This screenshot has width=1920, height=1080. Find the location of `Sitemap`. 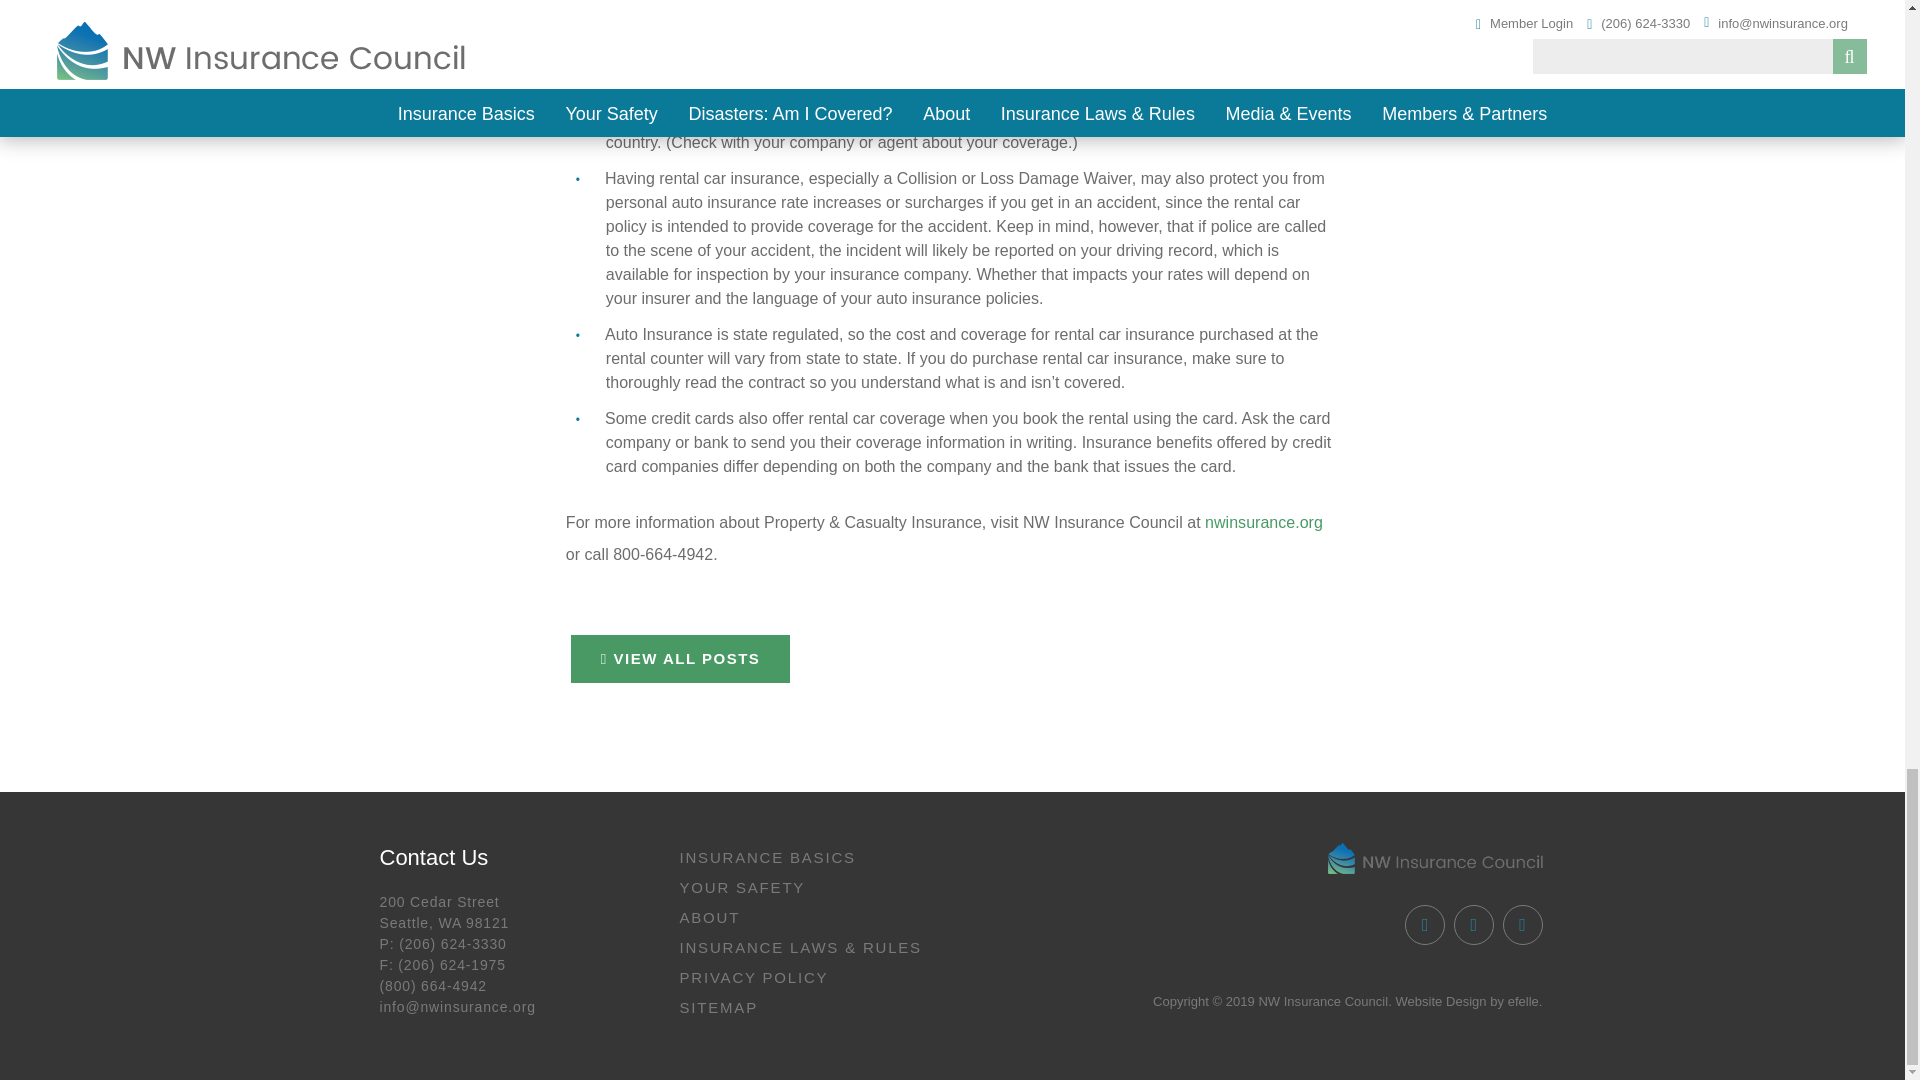

Sitemap is located at coordinates (806, 1007).